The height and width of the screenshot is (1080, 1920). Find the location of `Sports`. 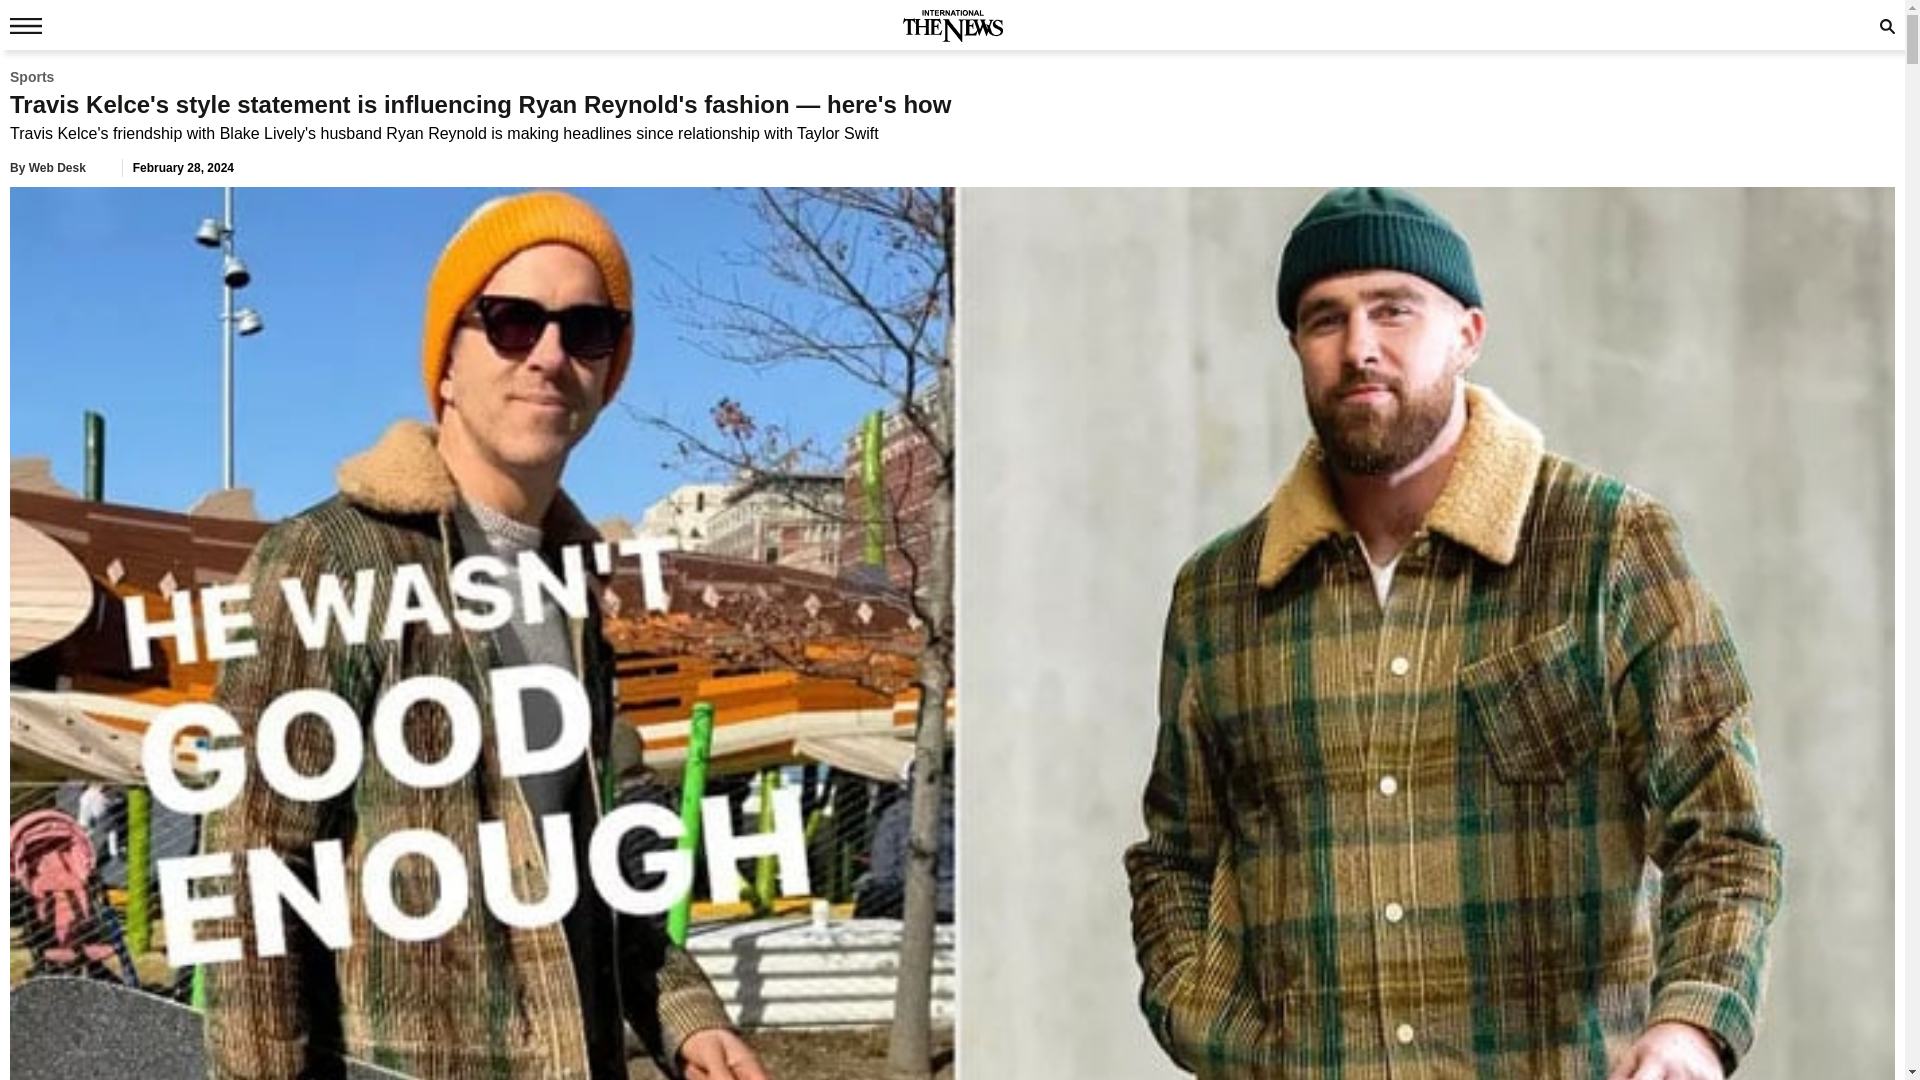

Sports is located at coordinates (31, 77).